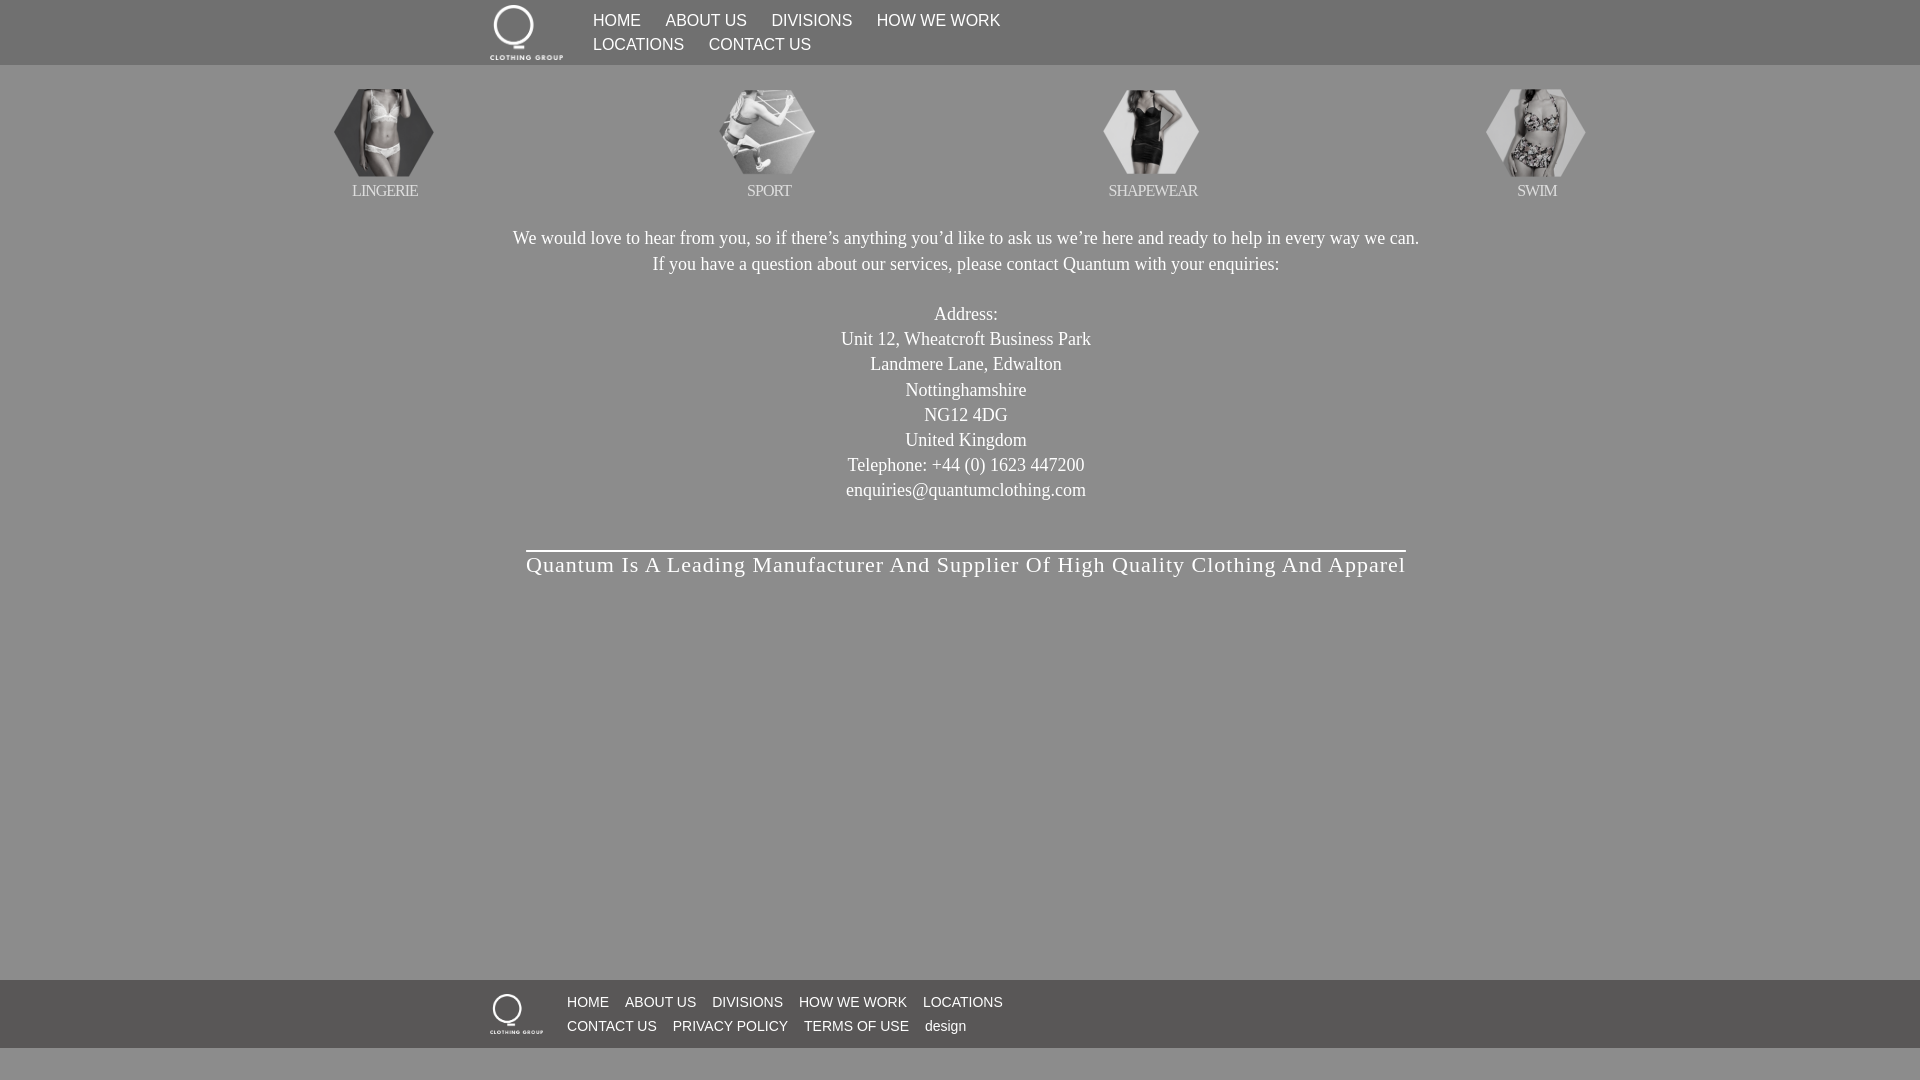  I want to click on HOW WE WORK, so click(939, 20).